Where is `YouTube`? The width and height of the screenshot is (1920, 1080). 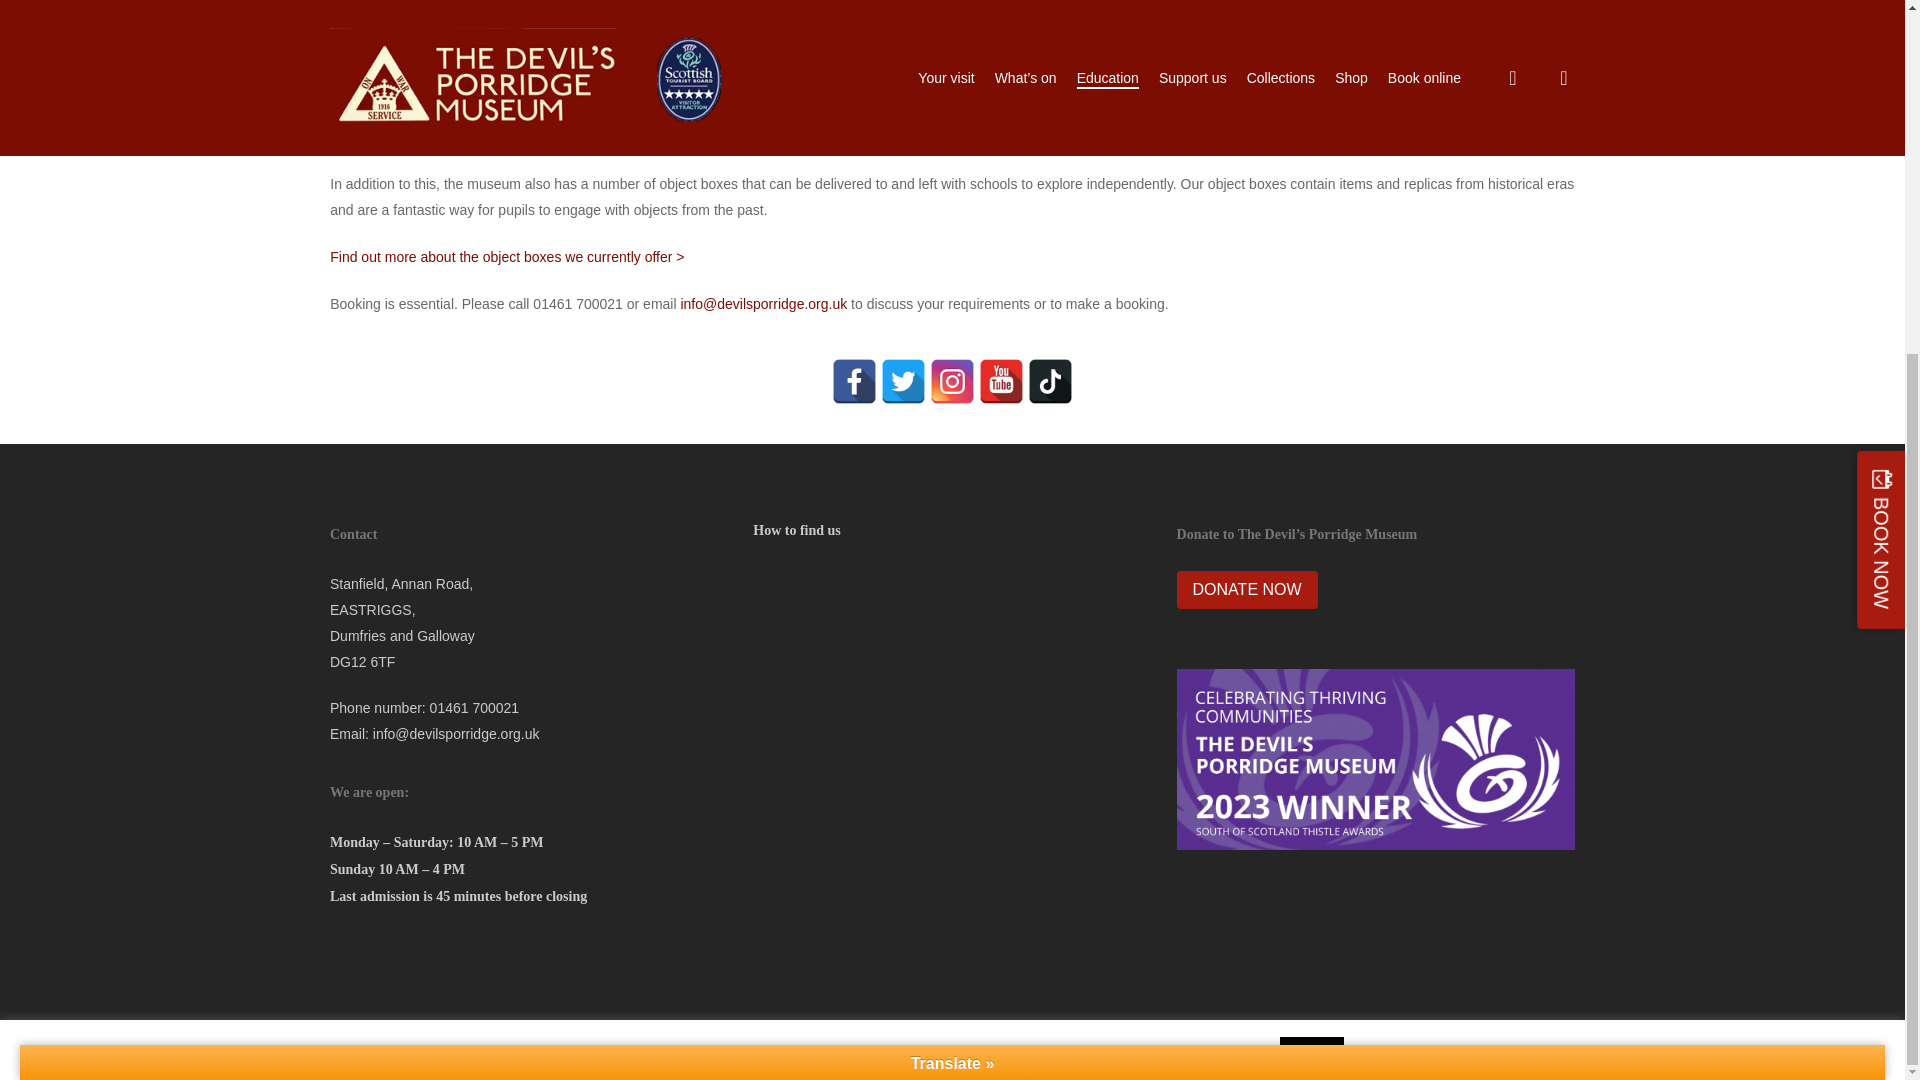 YouTube is located at coordinates (1001, 380).